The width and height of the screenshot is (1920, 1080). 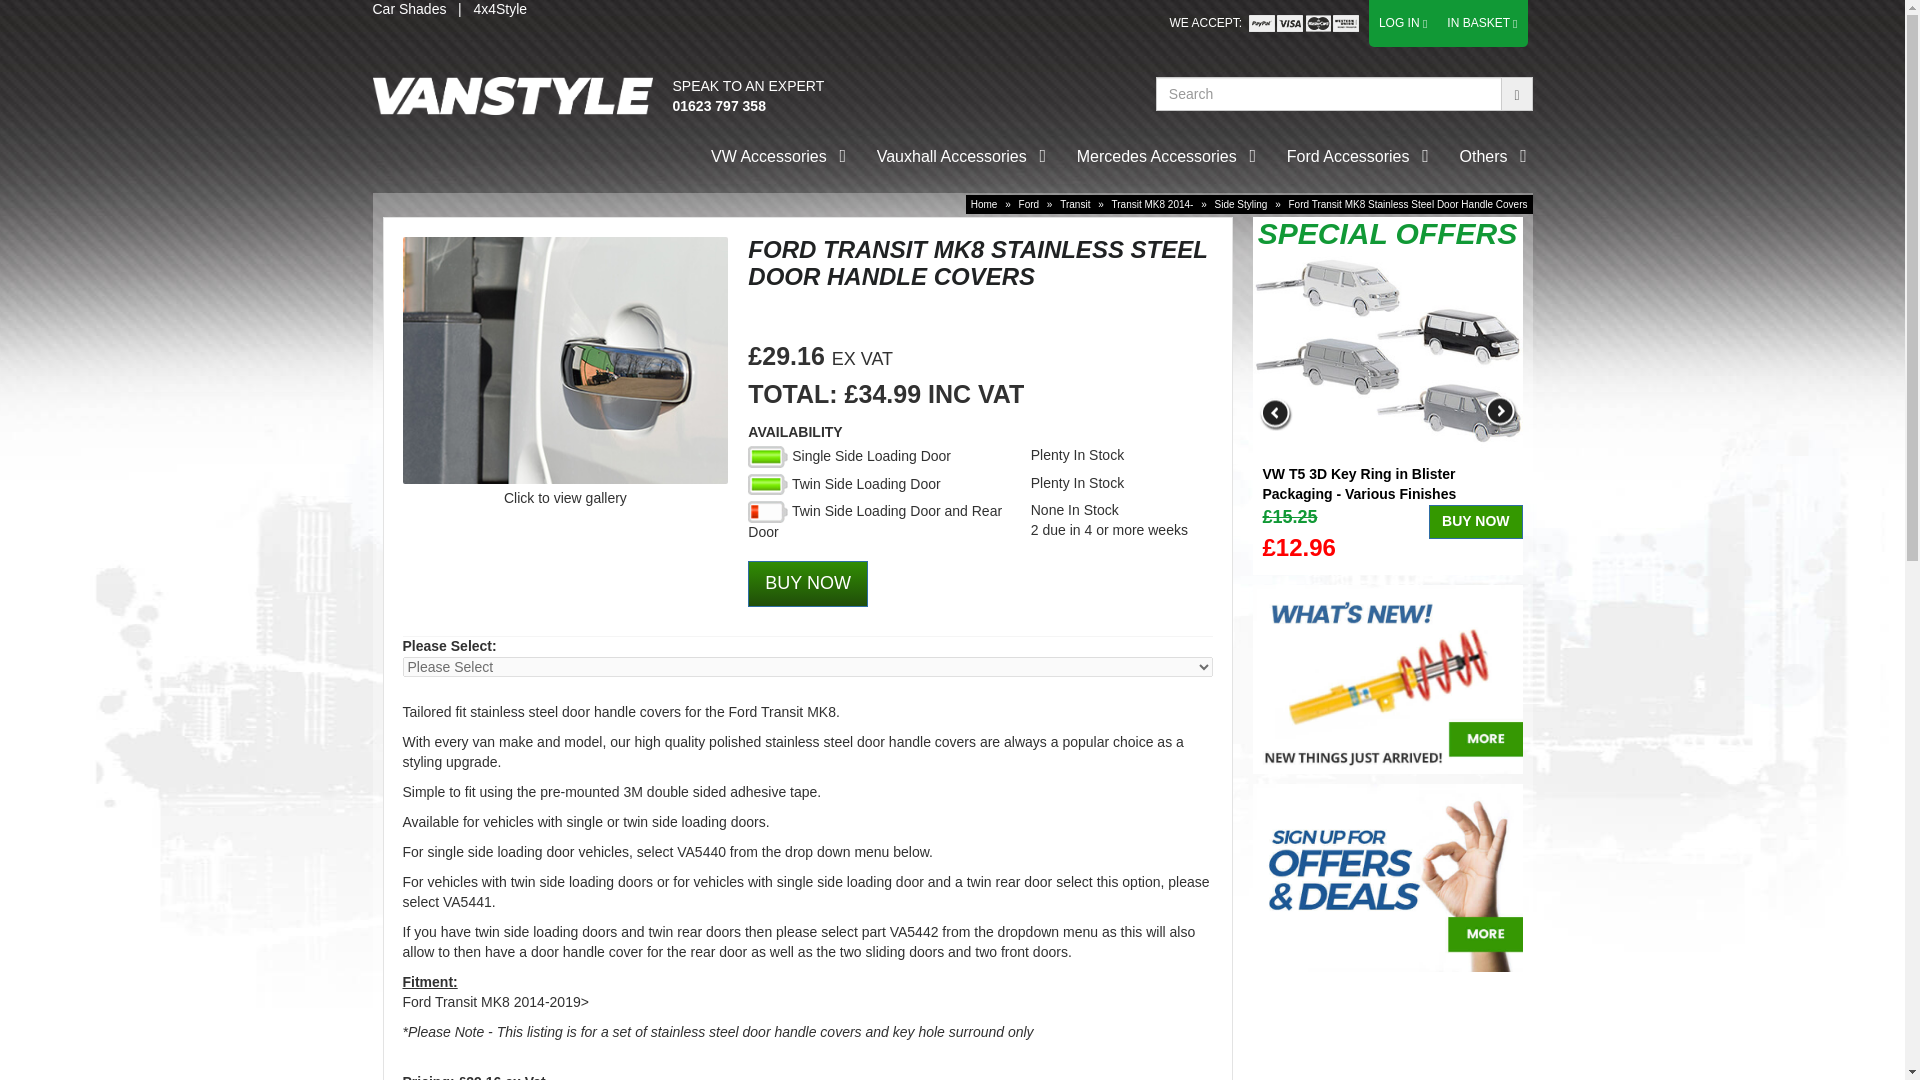 I want to click on IN BASKET, so click(x=1480, y=23).